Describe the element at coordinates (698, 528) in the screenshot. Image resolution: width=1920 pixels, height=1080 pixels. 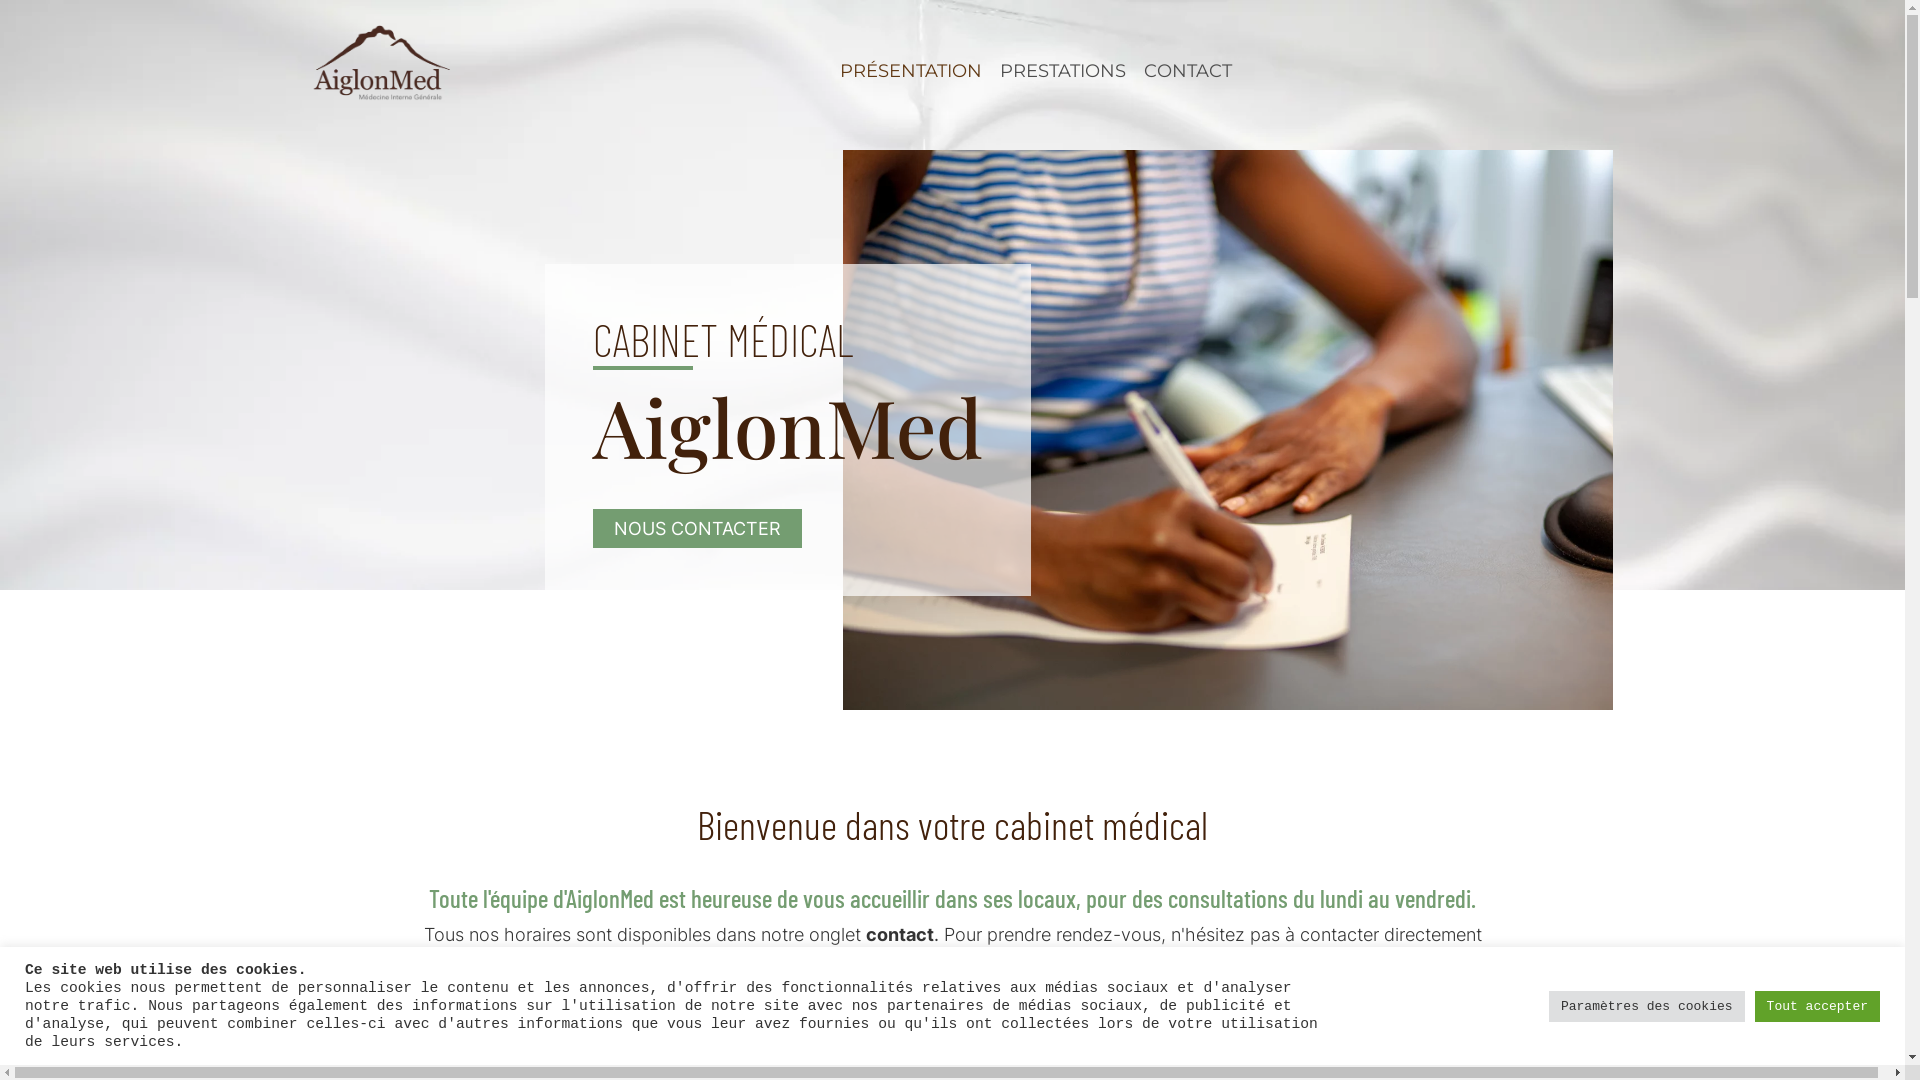
I see `NOUS CONTACTER` at that location.